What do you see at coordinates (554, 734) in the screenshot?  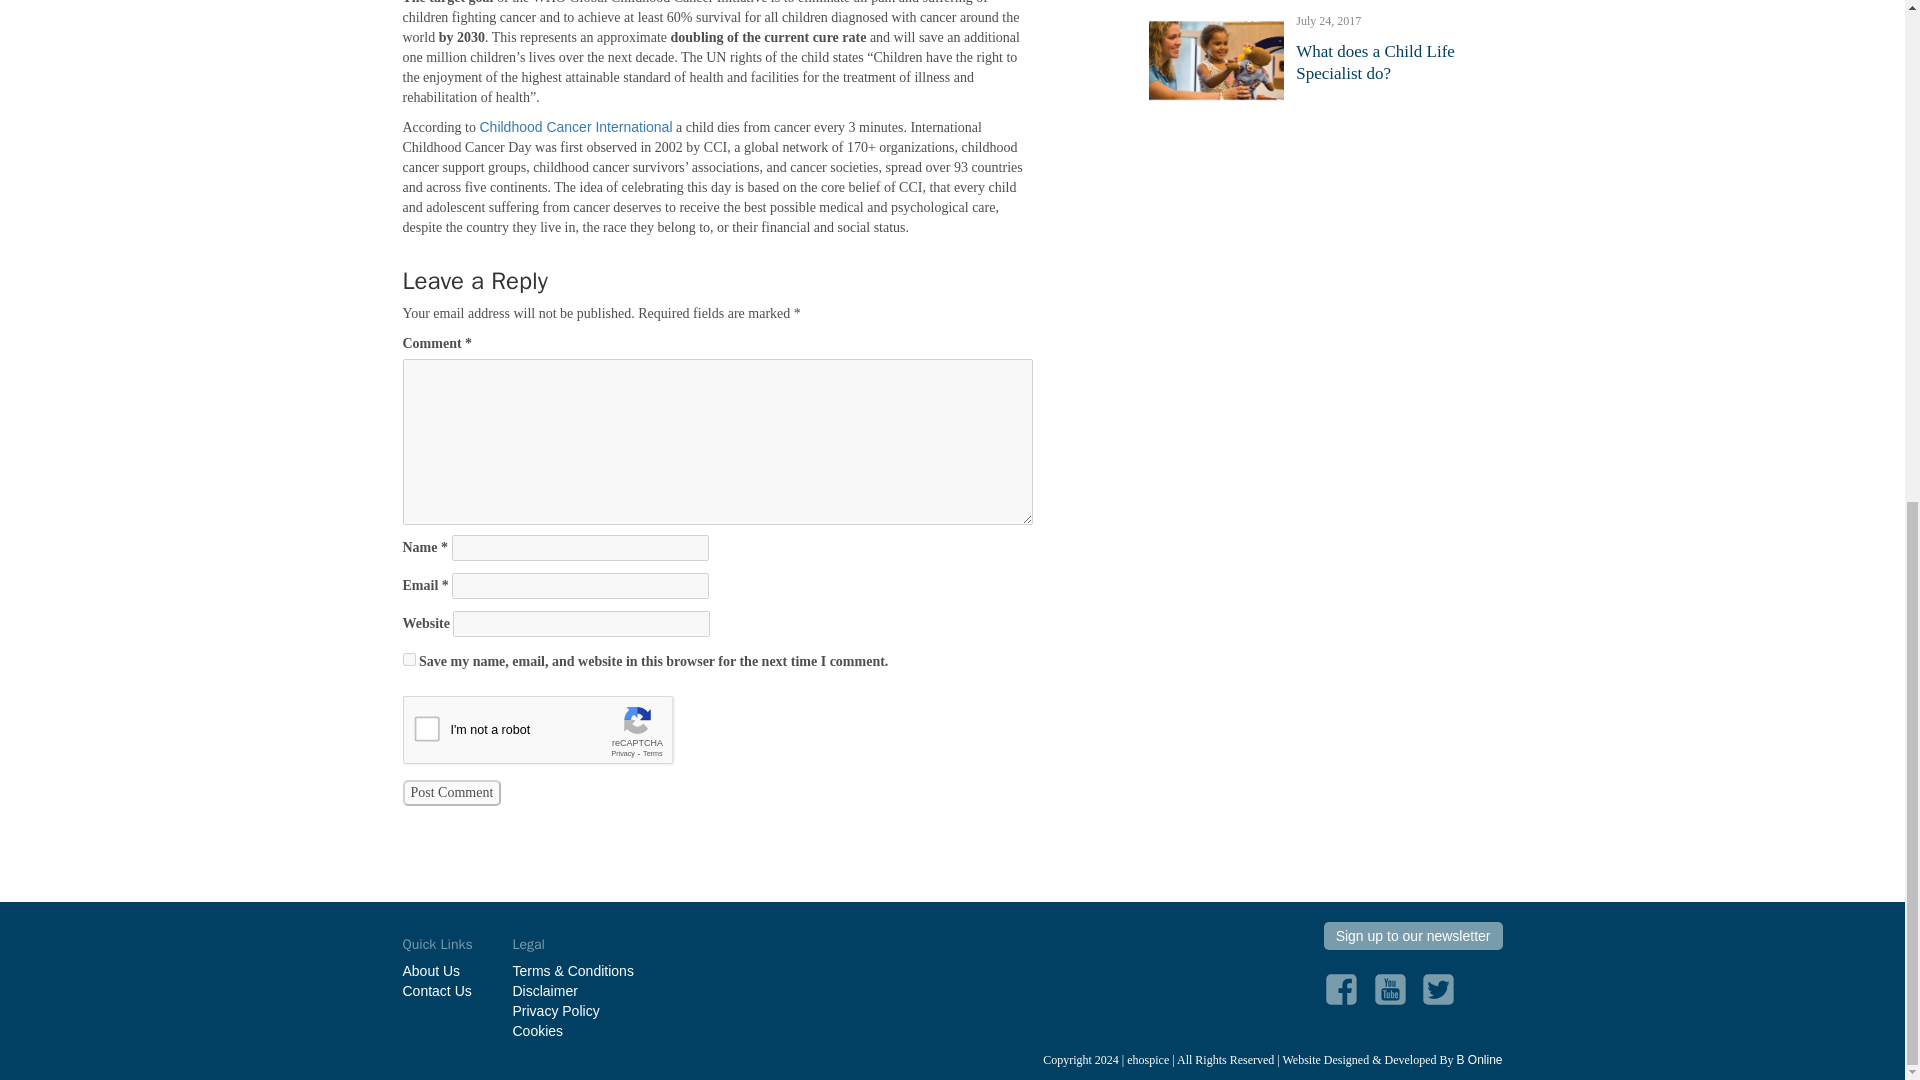 I see `reCAPTCHA` at bounding box center [554, 734].